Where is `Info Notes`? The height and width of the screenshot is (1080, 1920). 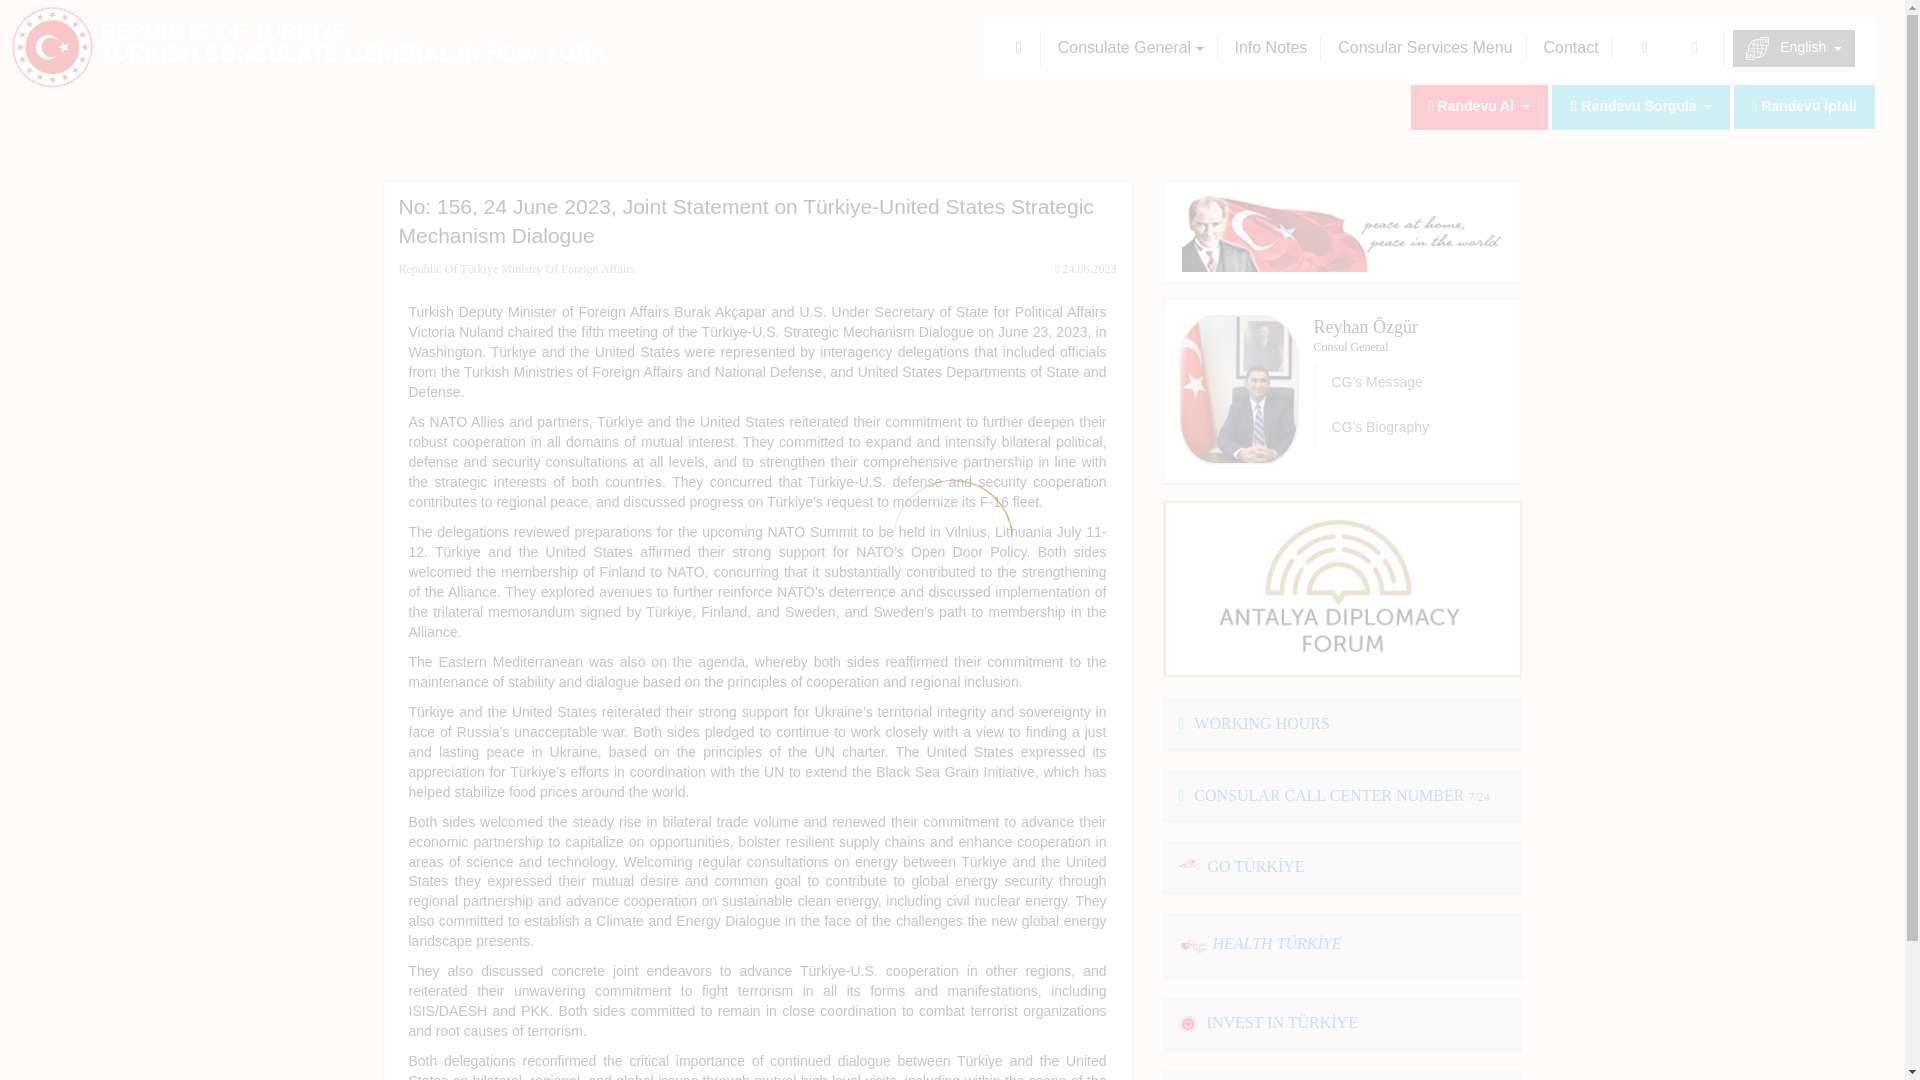
Info Notes is located at coordinates (1270, 48).